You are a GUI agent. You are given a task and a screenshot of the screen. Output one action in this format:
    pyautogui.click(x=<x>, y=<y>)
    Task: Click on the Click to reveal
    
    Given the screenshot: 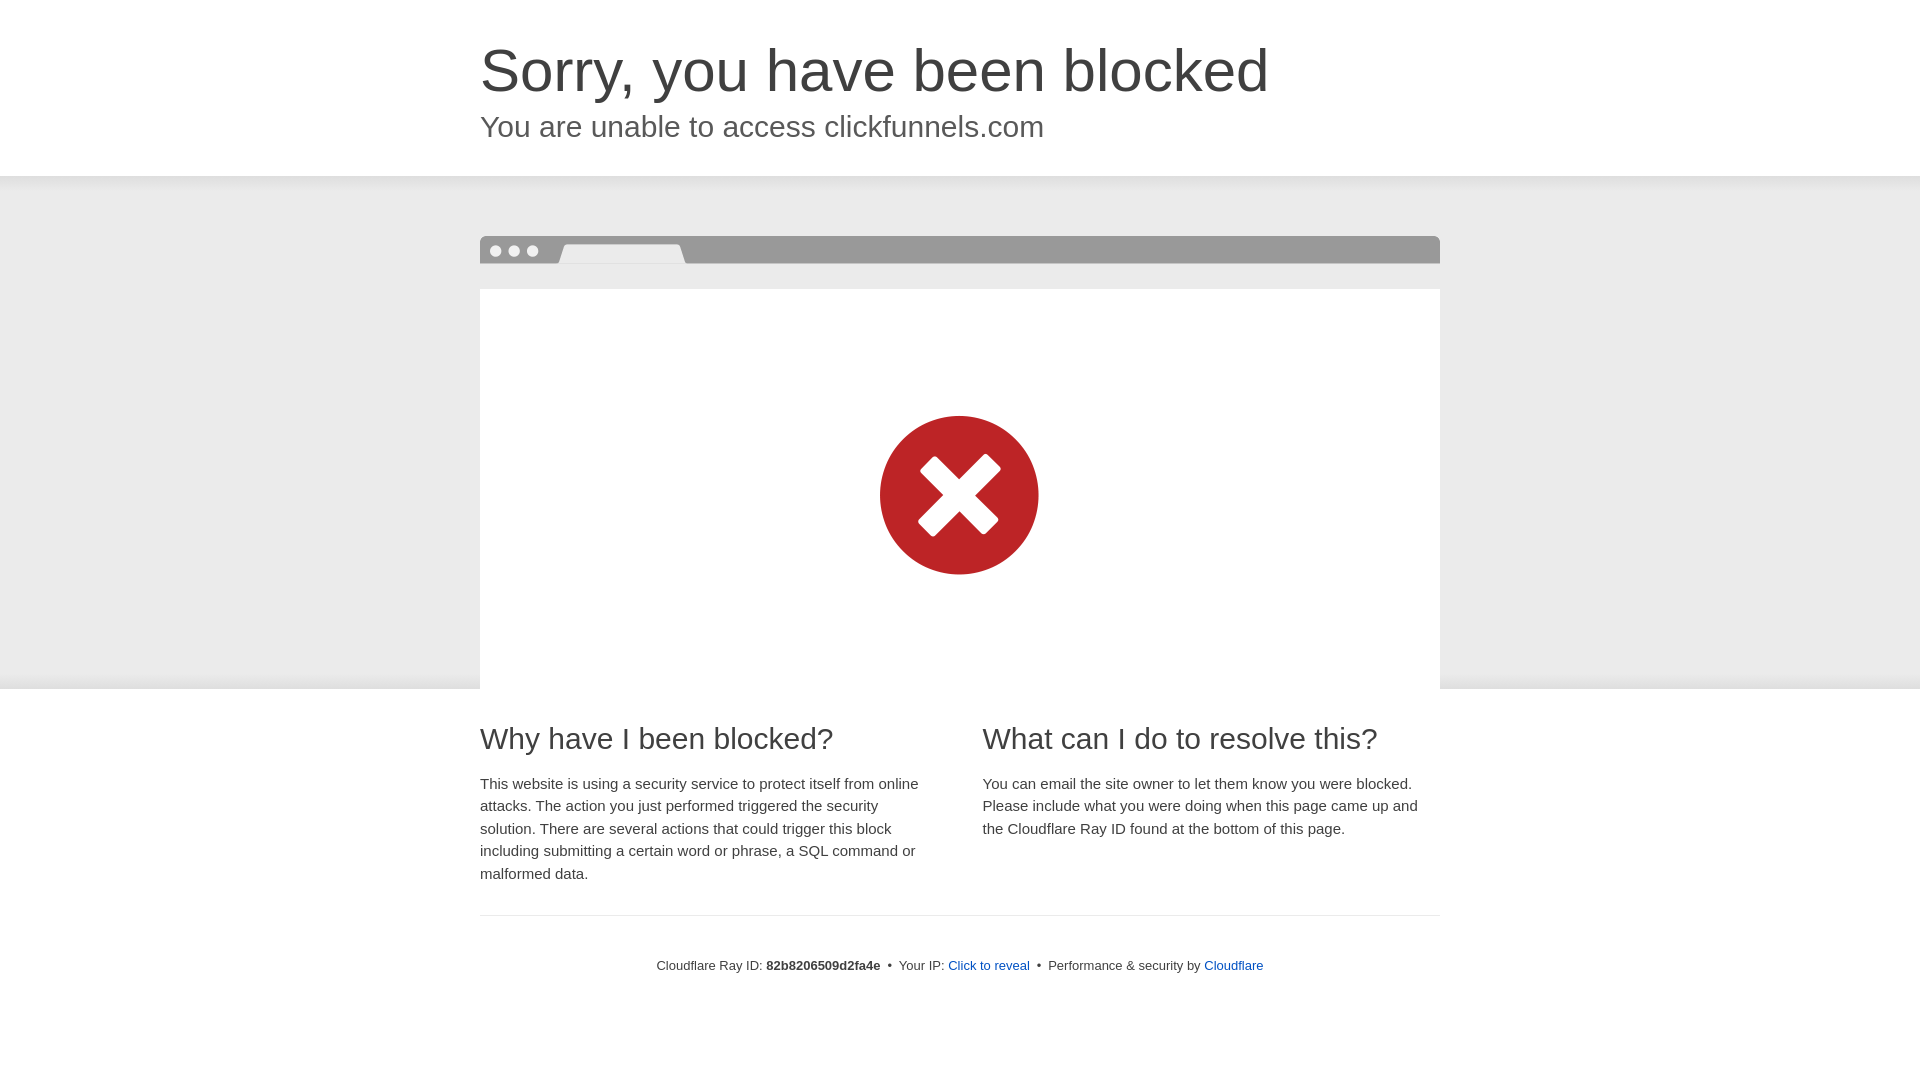 What is the action you would take?
    pyautogui.click(x=989, y=966)
    